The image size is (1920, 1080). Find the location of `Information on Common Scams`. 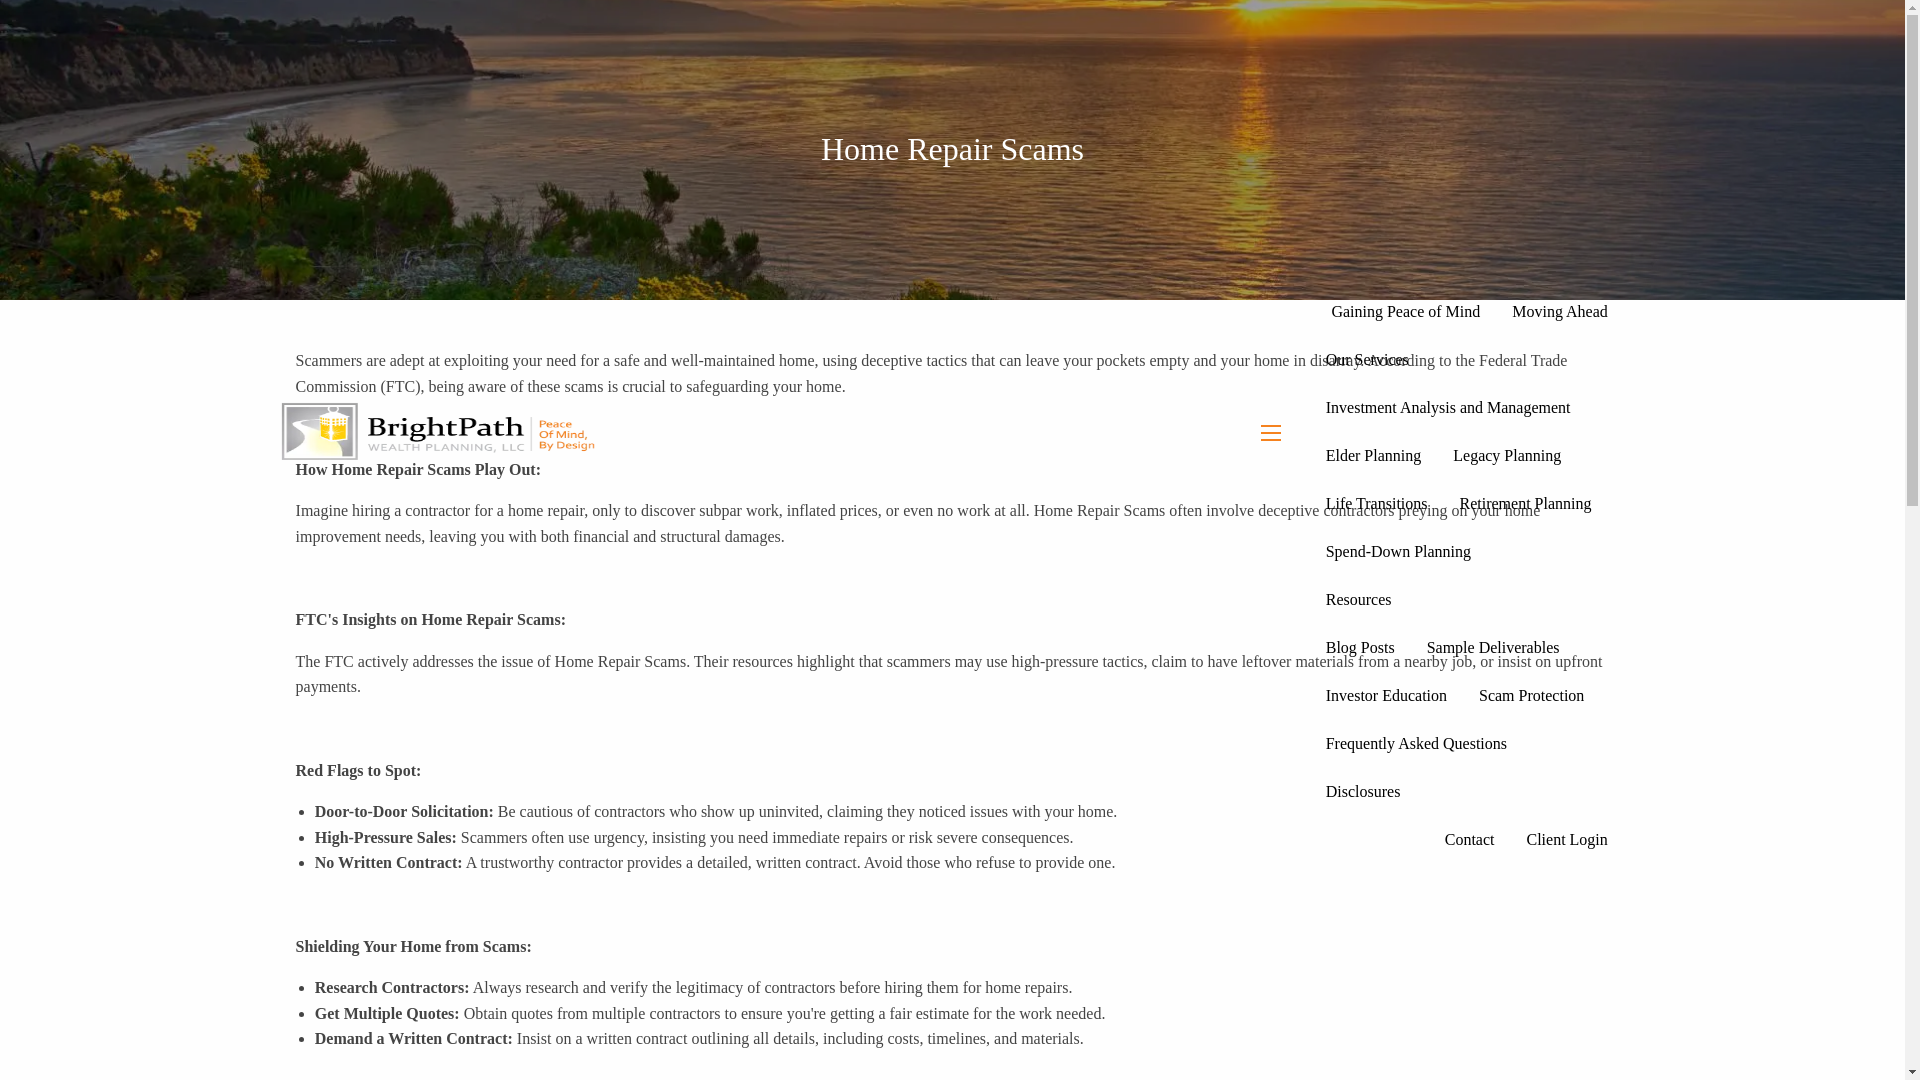

Information on Common Scams is located at coordinates (1531, 696).